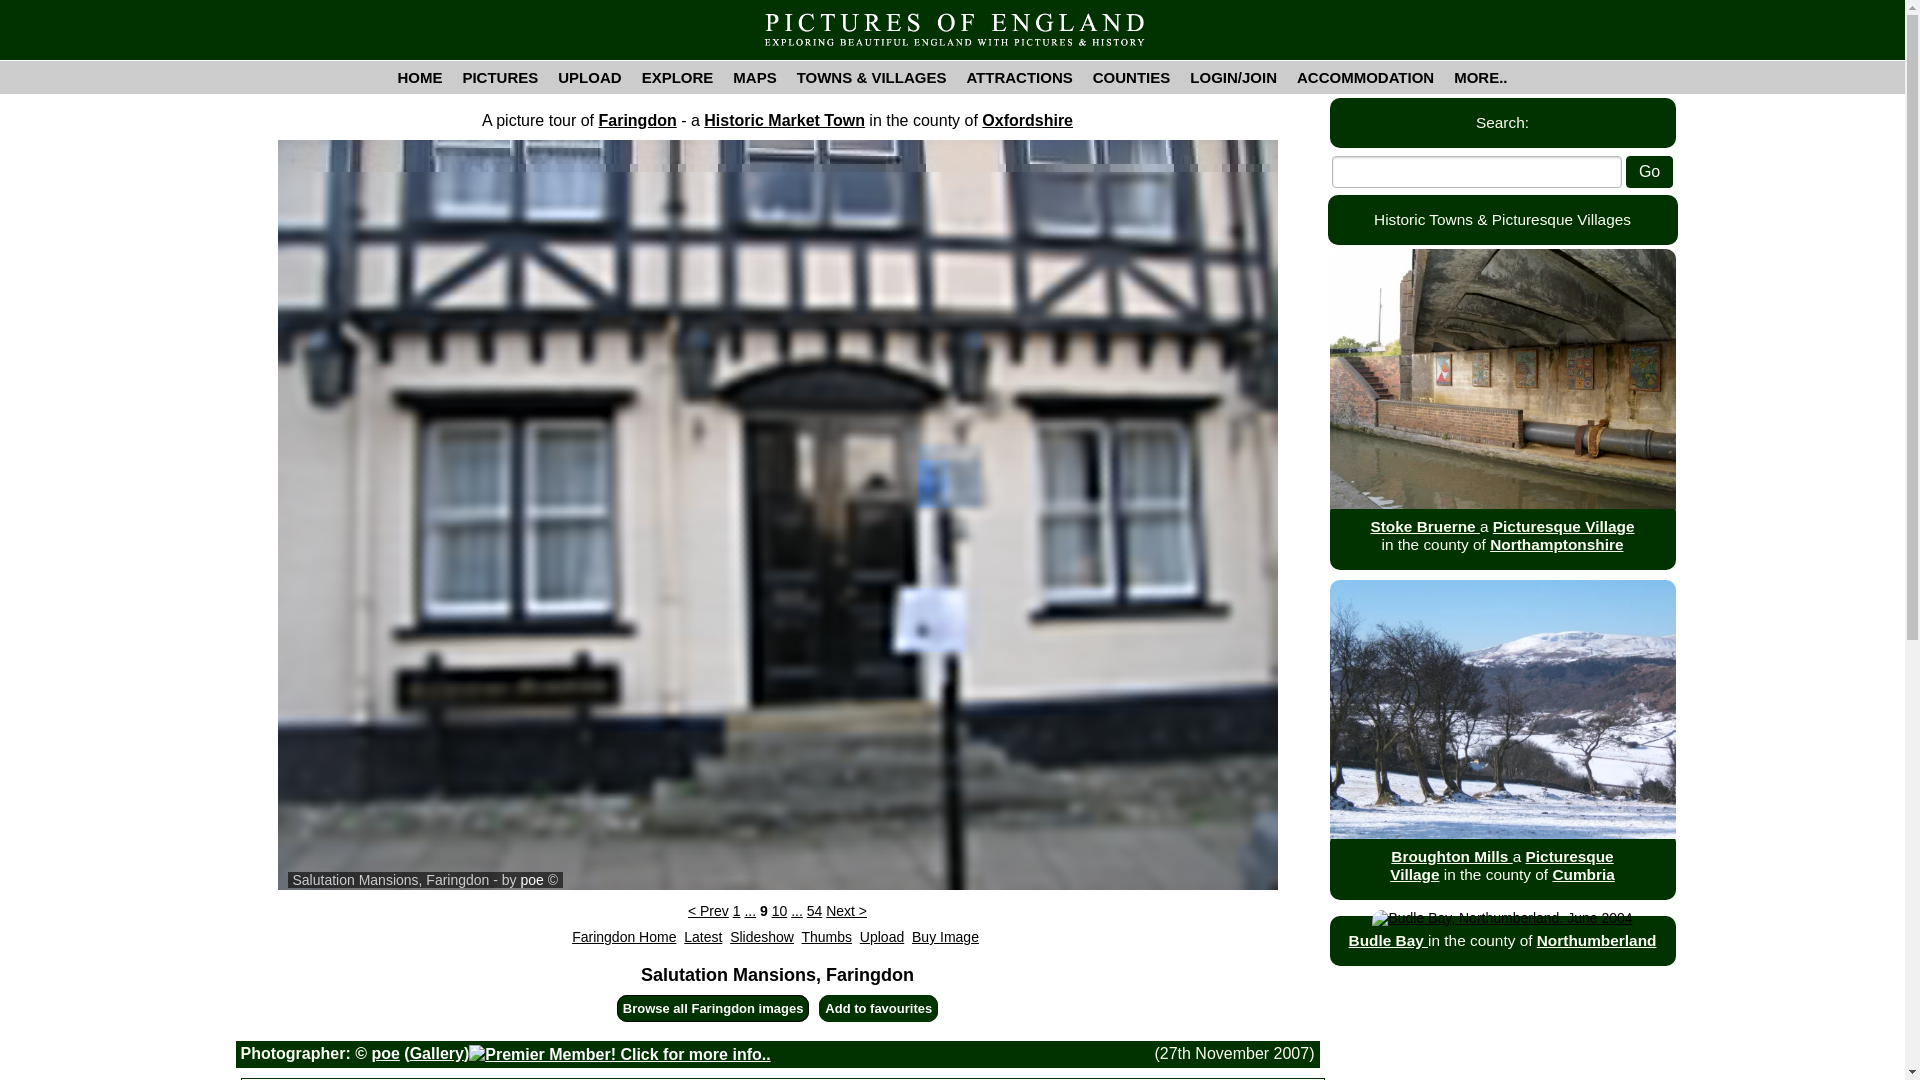  I want to click on Northamptonshire, so click(1556, 544).